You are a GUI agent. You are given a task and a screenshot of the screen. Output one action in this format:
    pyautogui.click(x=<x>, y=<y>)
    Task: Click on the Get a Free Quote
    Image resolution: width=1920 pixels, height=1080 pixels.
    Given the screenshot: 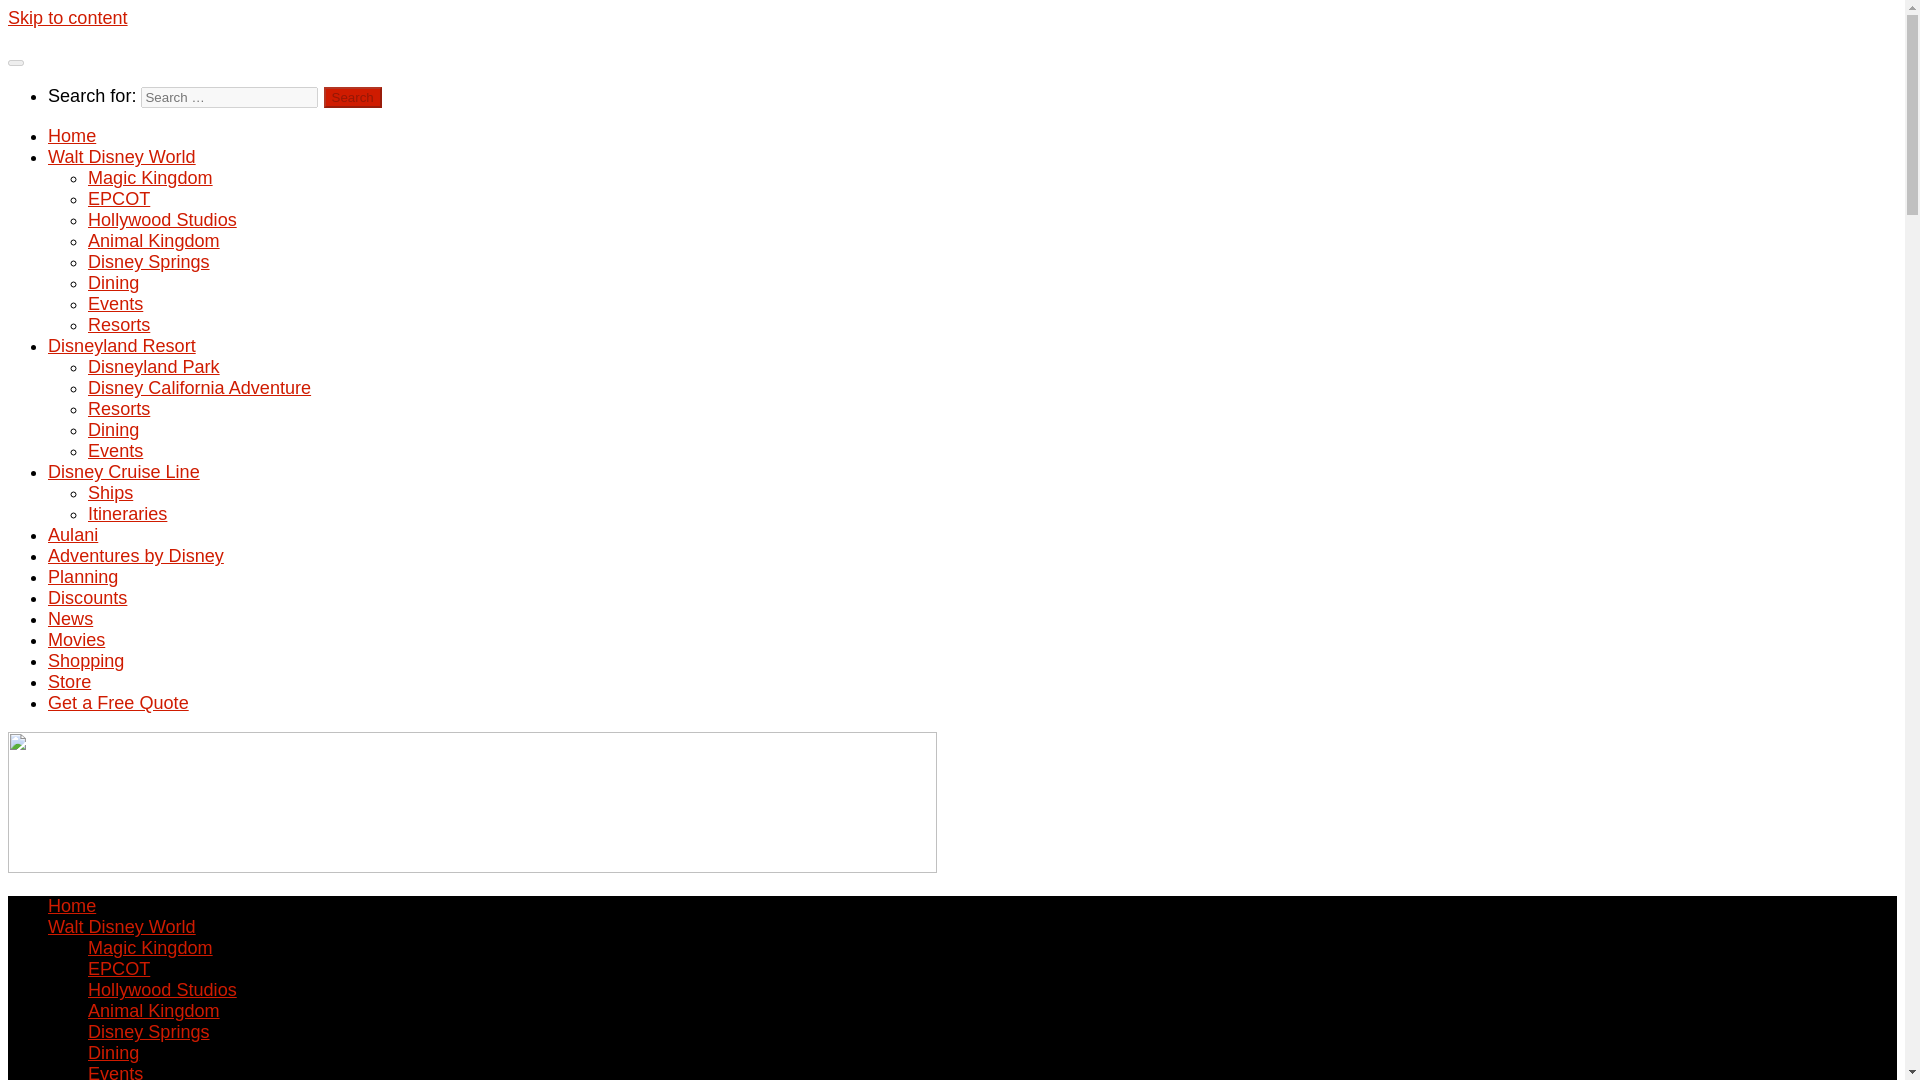 What is the action you would take?
    pyautogui.click(x=118, y=702)
    